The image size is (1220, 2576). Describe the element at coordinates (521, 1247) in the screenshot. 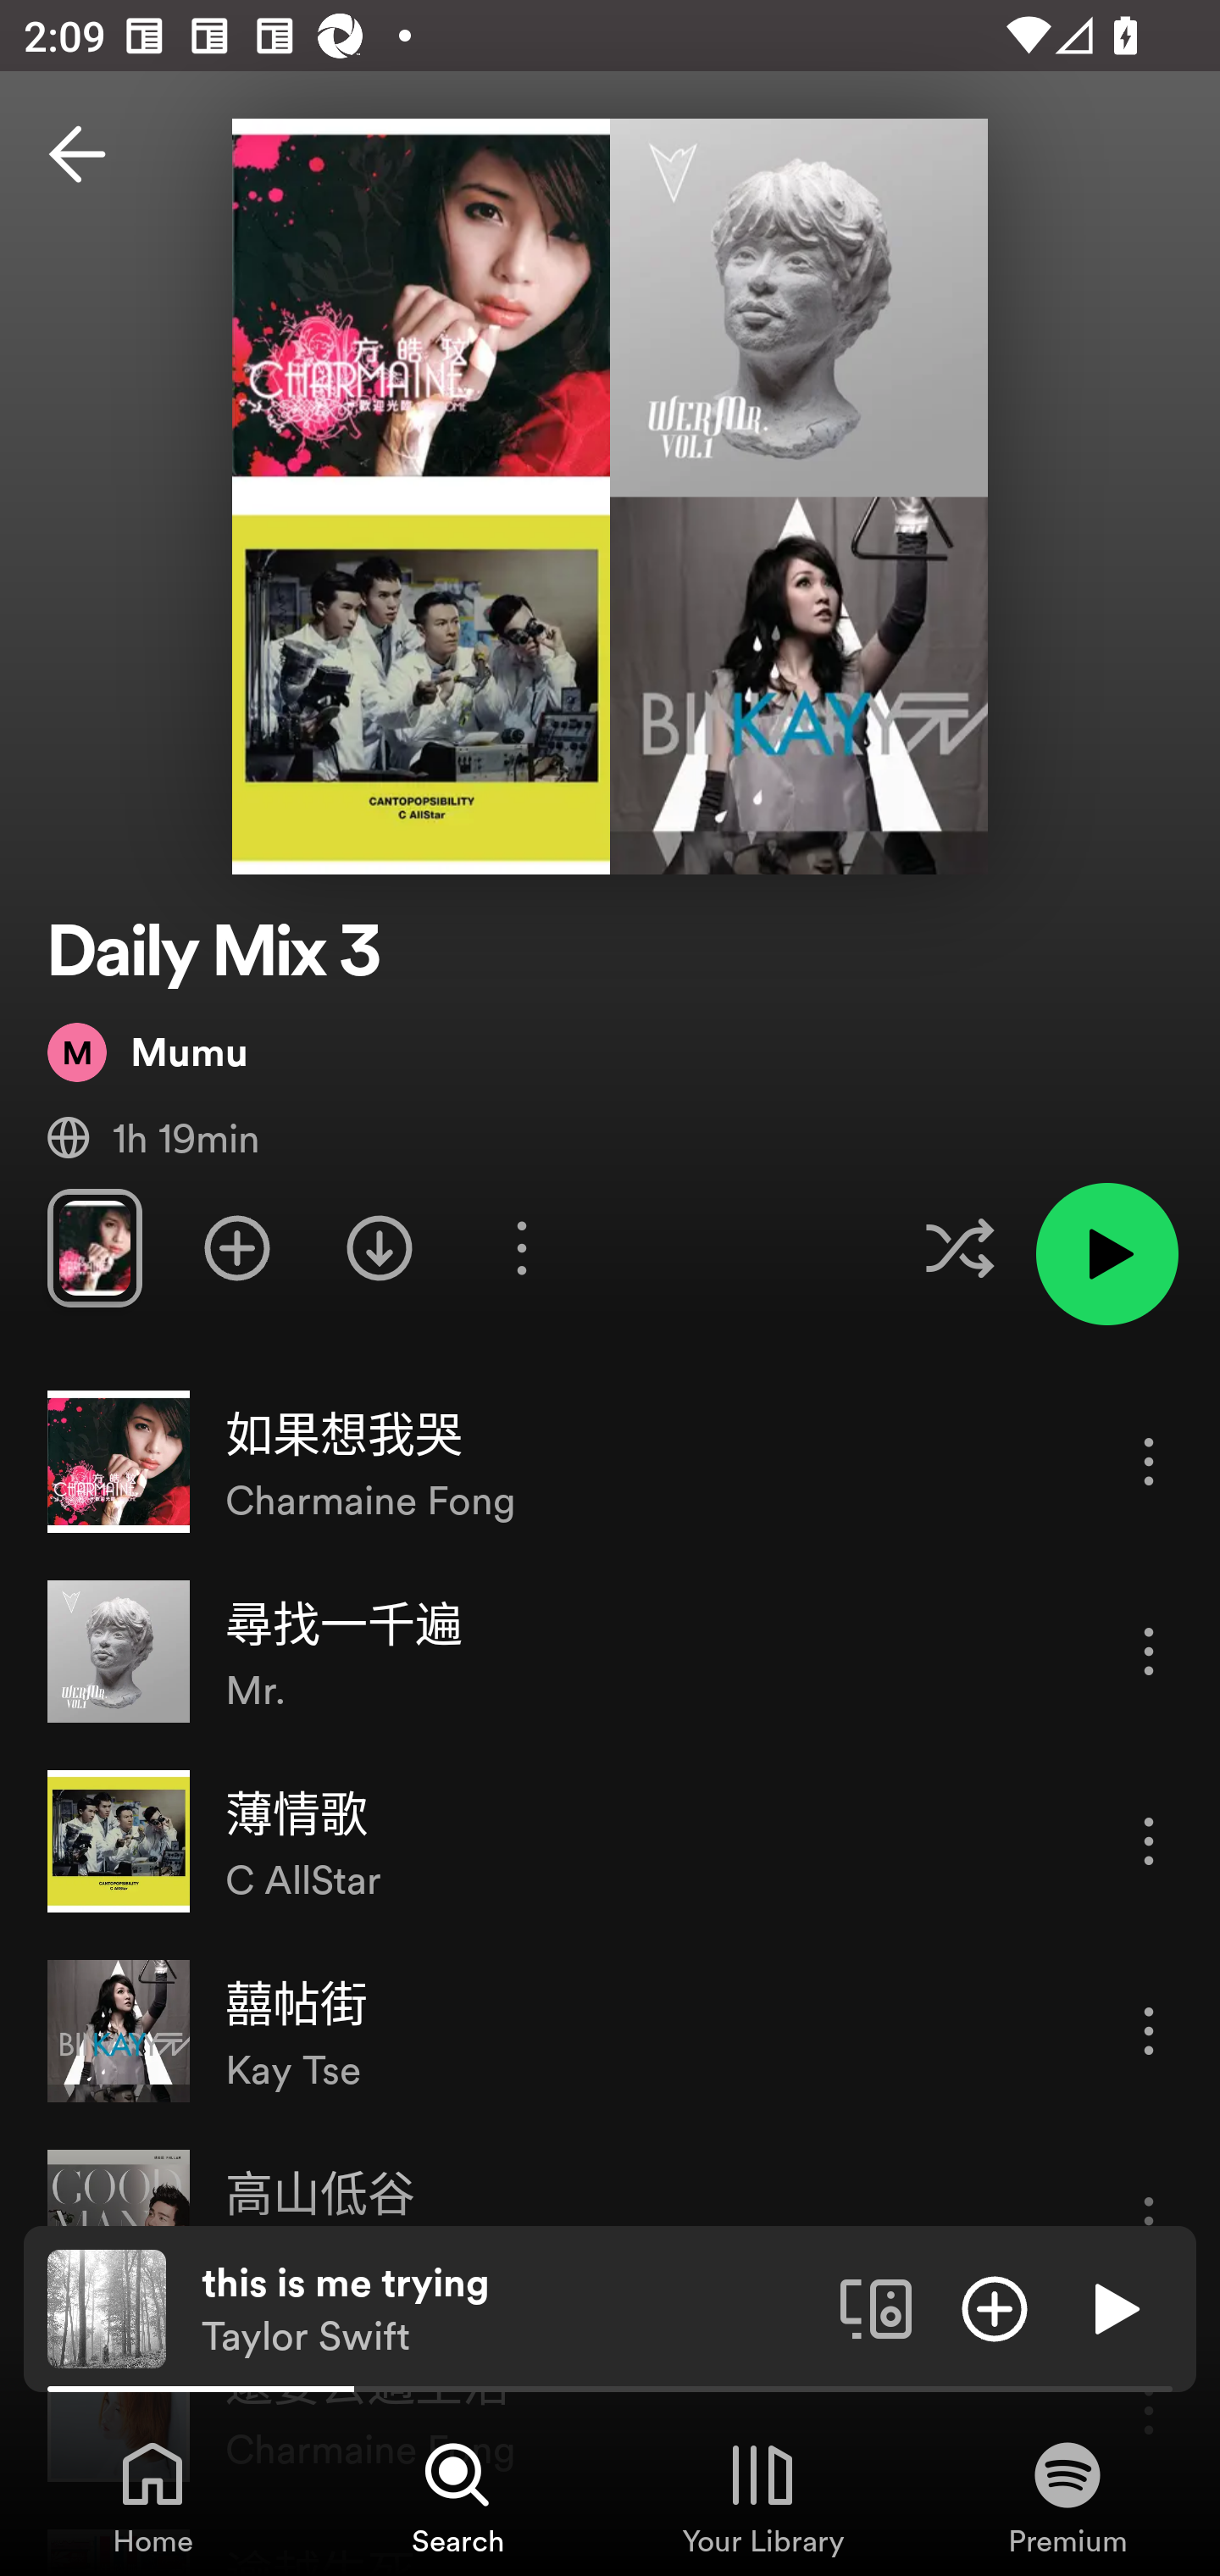

I see `More options for playlist Daily Mix 3` at that location.